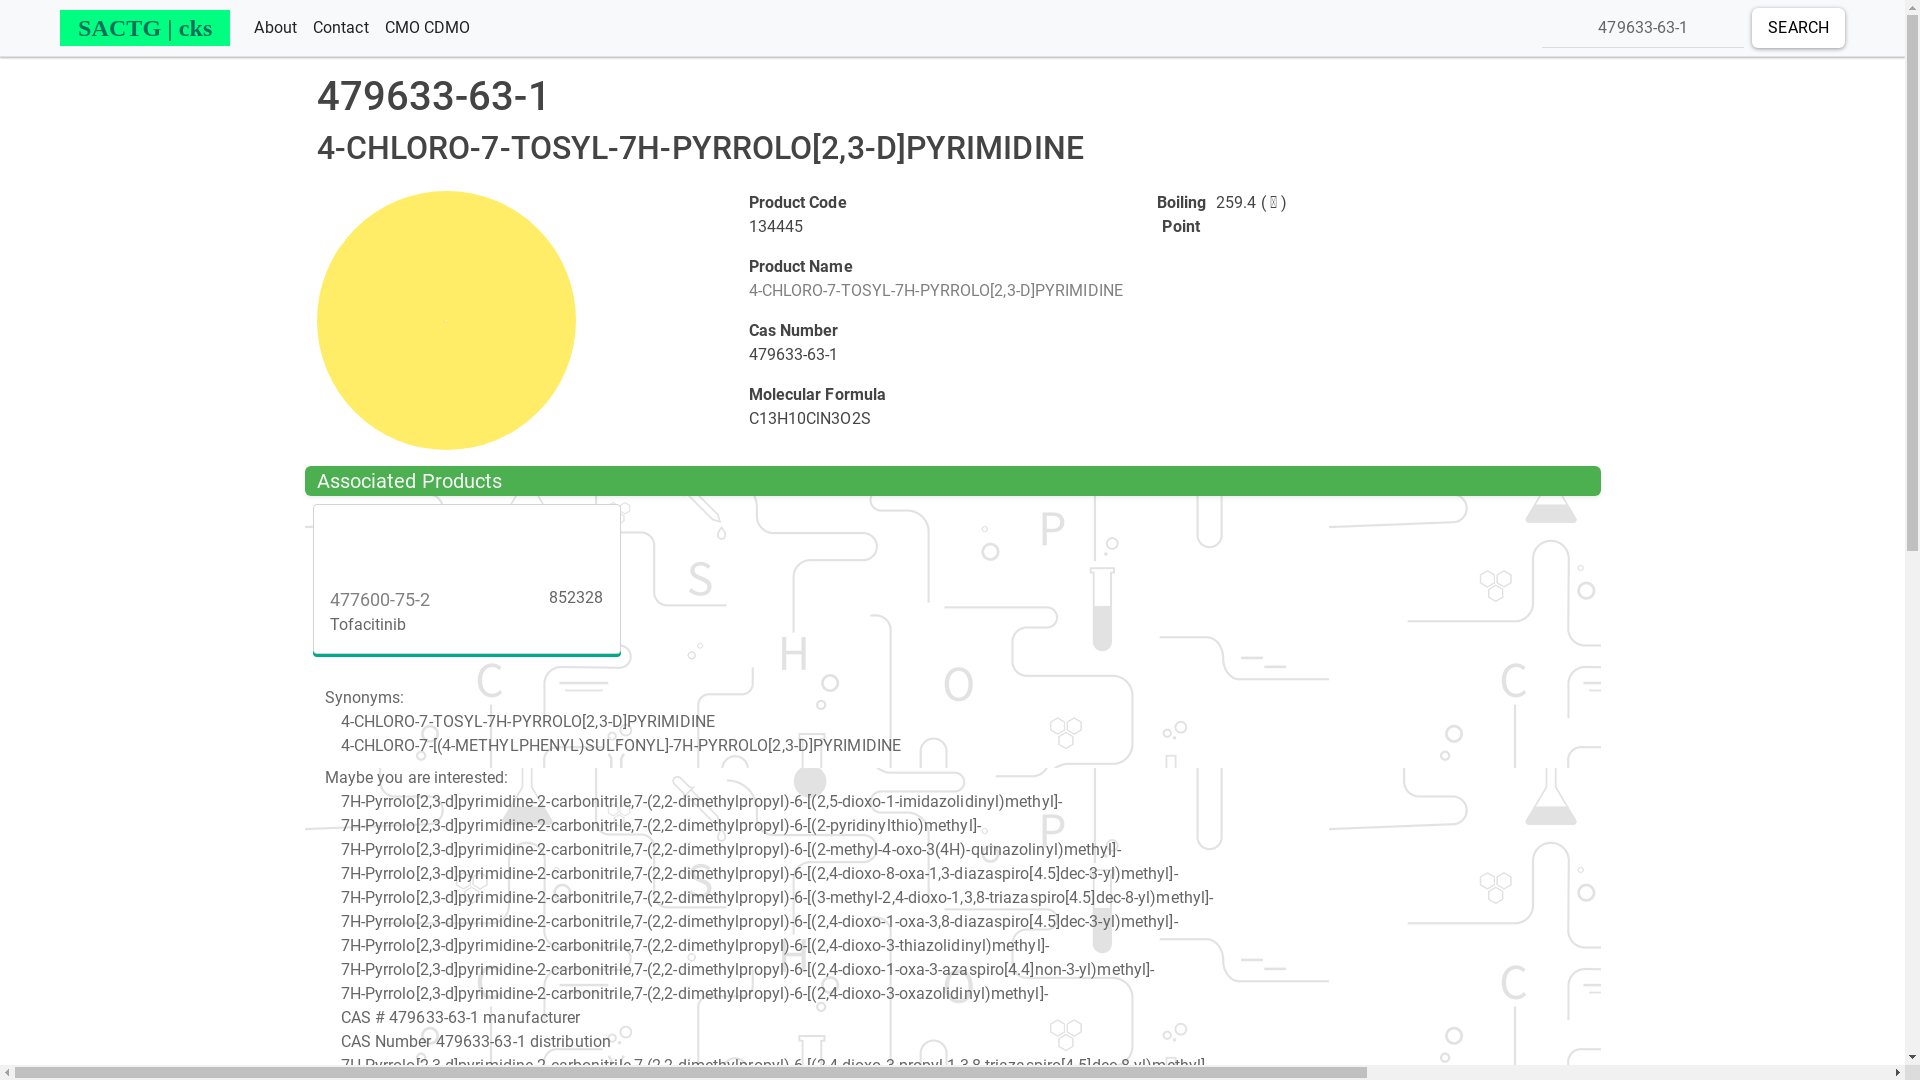  What do you see at coordinates (935, 290) in the screenshot?
I see `4-CHLORO-7-TOSYL-7H-PYRROLO[2,3-D]PYRIMIDINE` at bounding box center [935, 290].